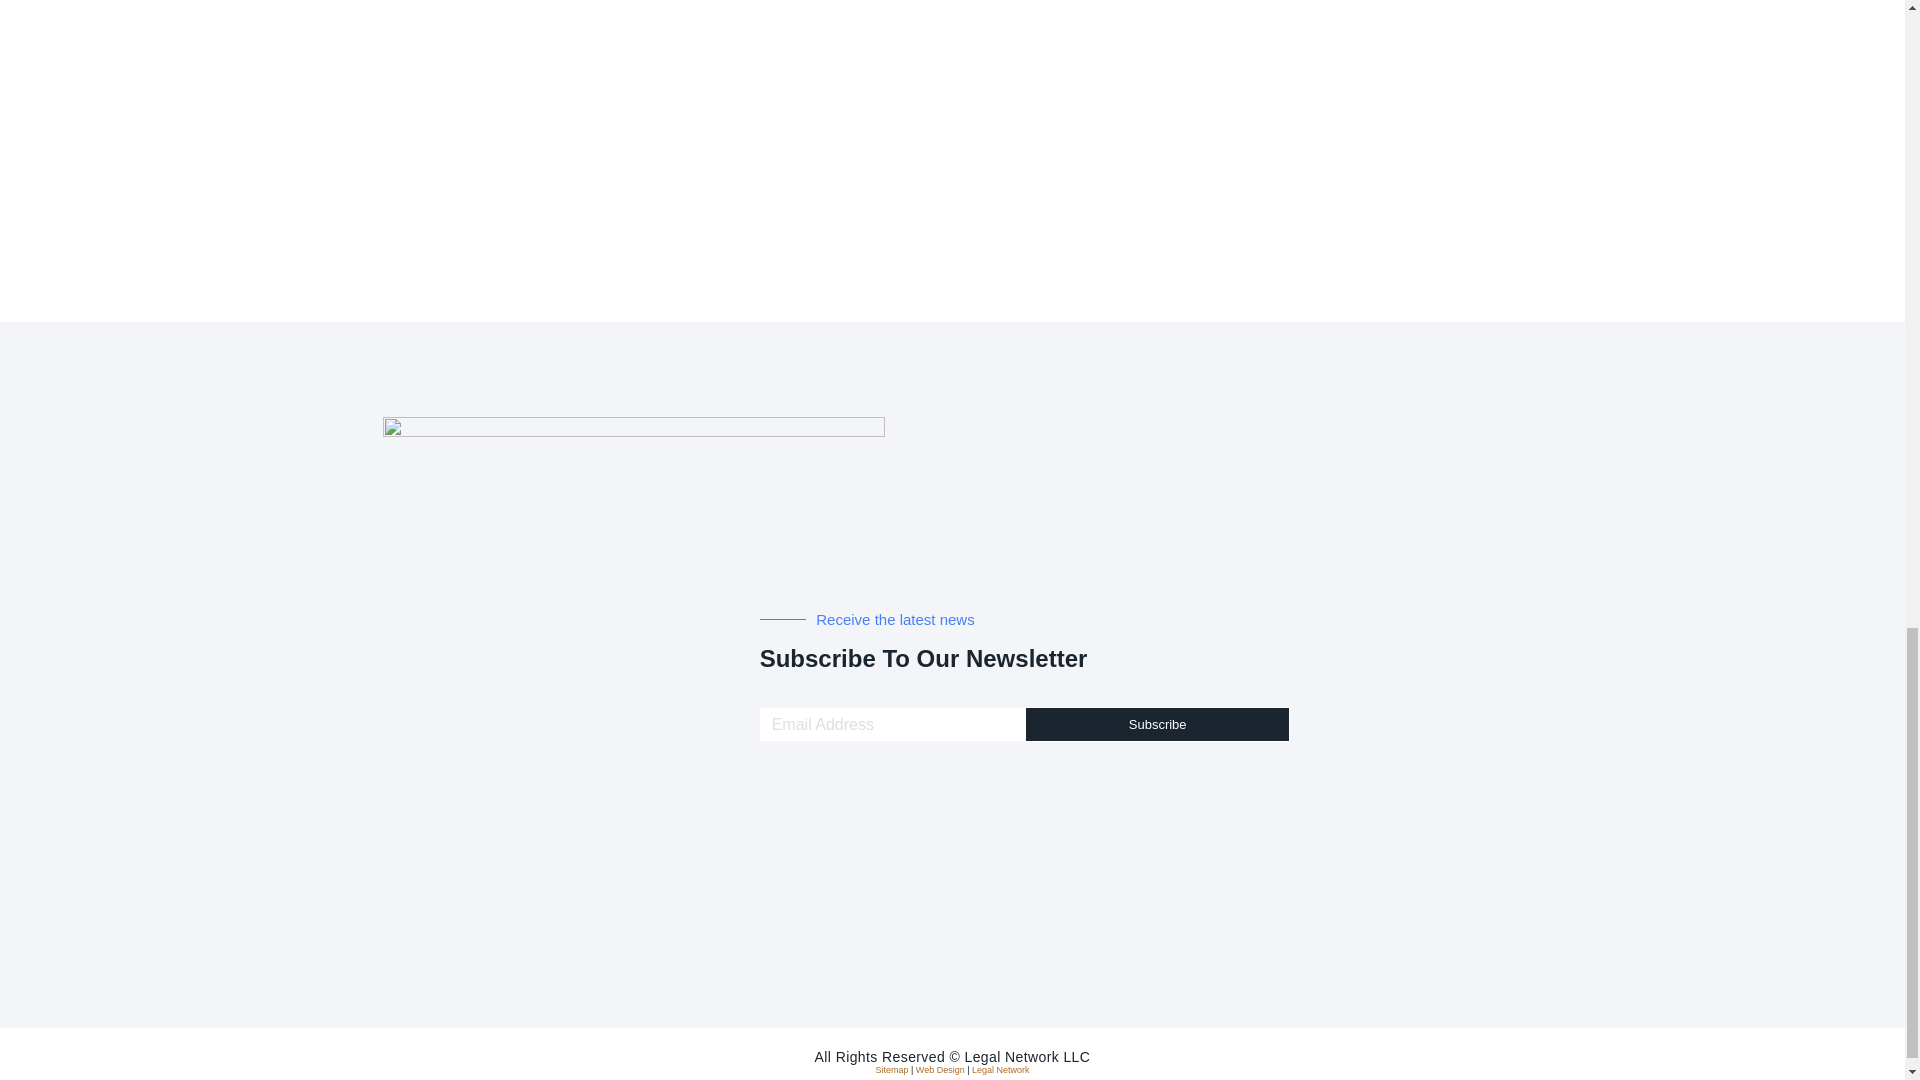 The image size is (1920, 1080). What do you see at coordinates (892, 1069) in the screenshot?
I see `Sitemap` at bounding box center [892, 1069].